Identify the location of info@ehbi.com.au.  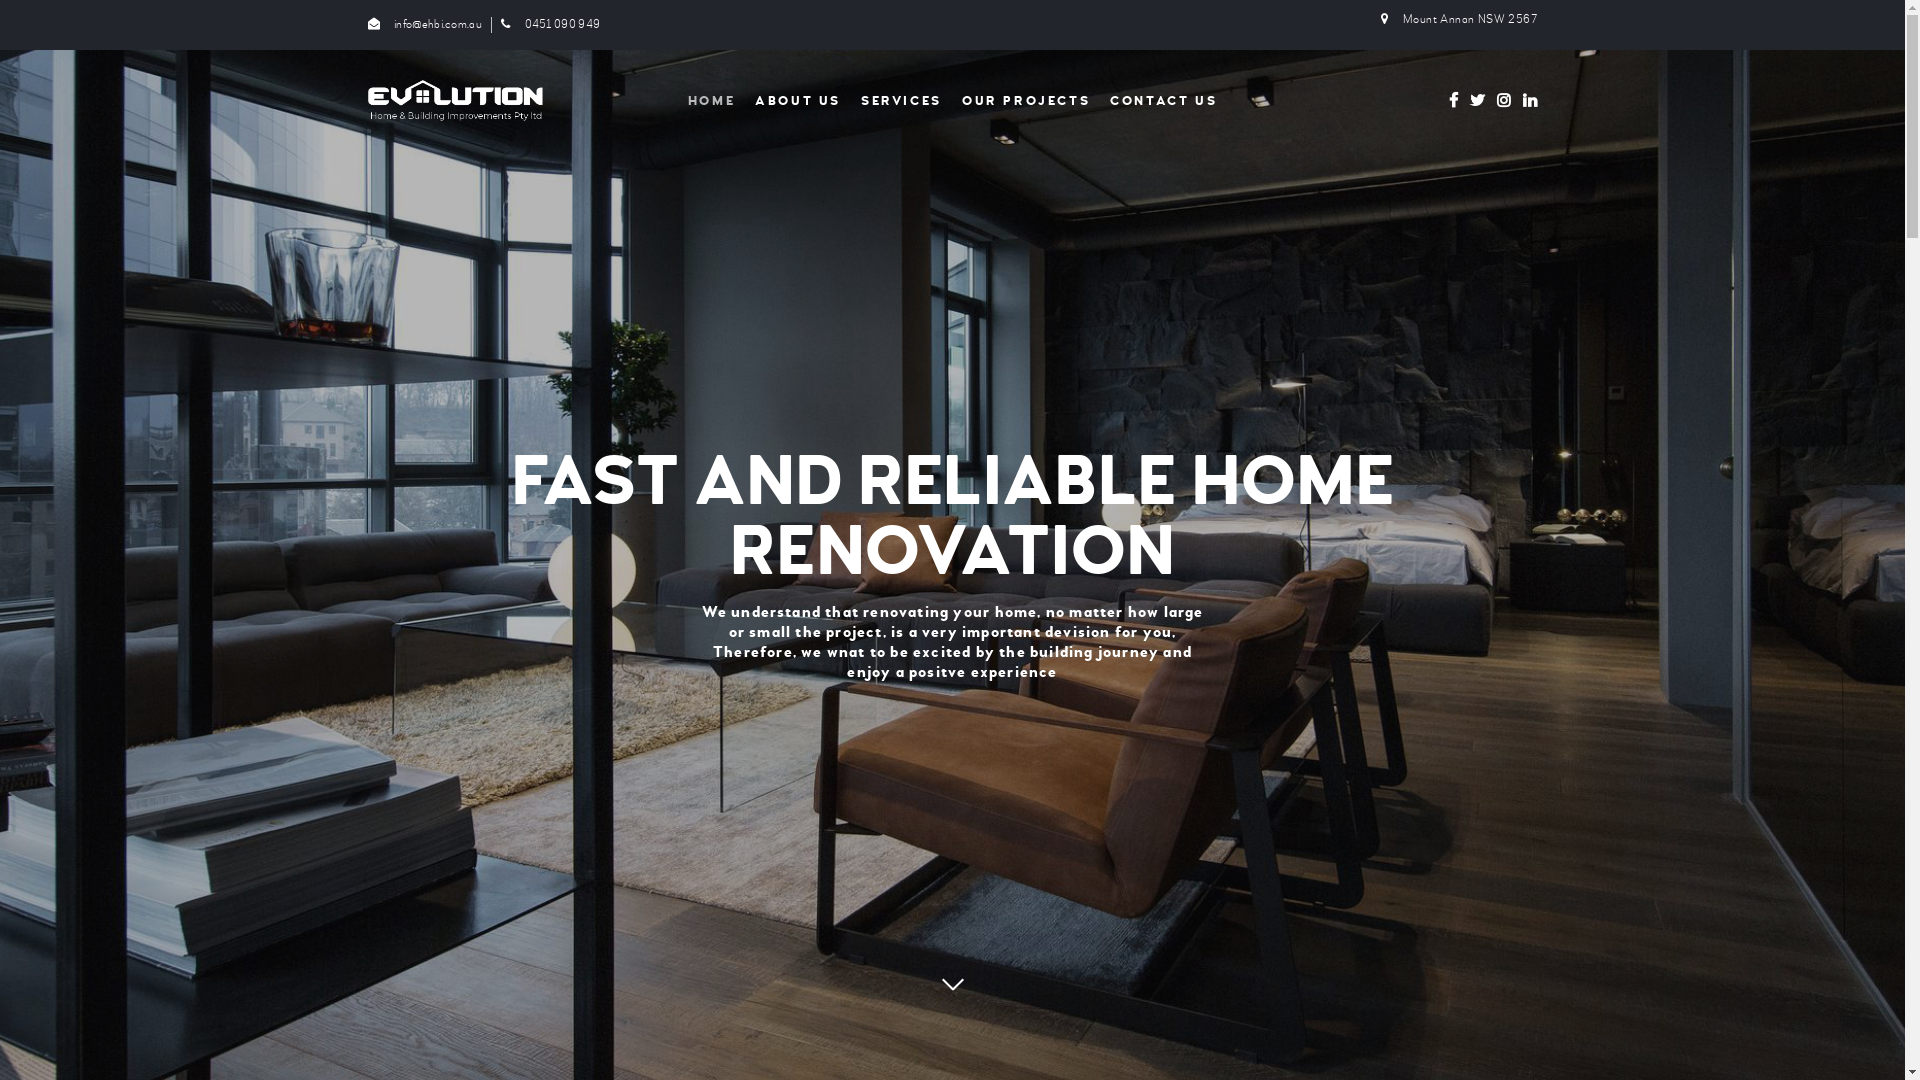
(425, 25).